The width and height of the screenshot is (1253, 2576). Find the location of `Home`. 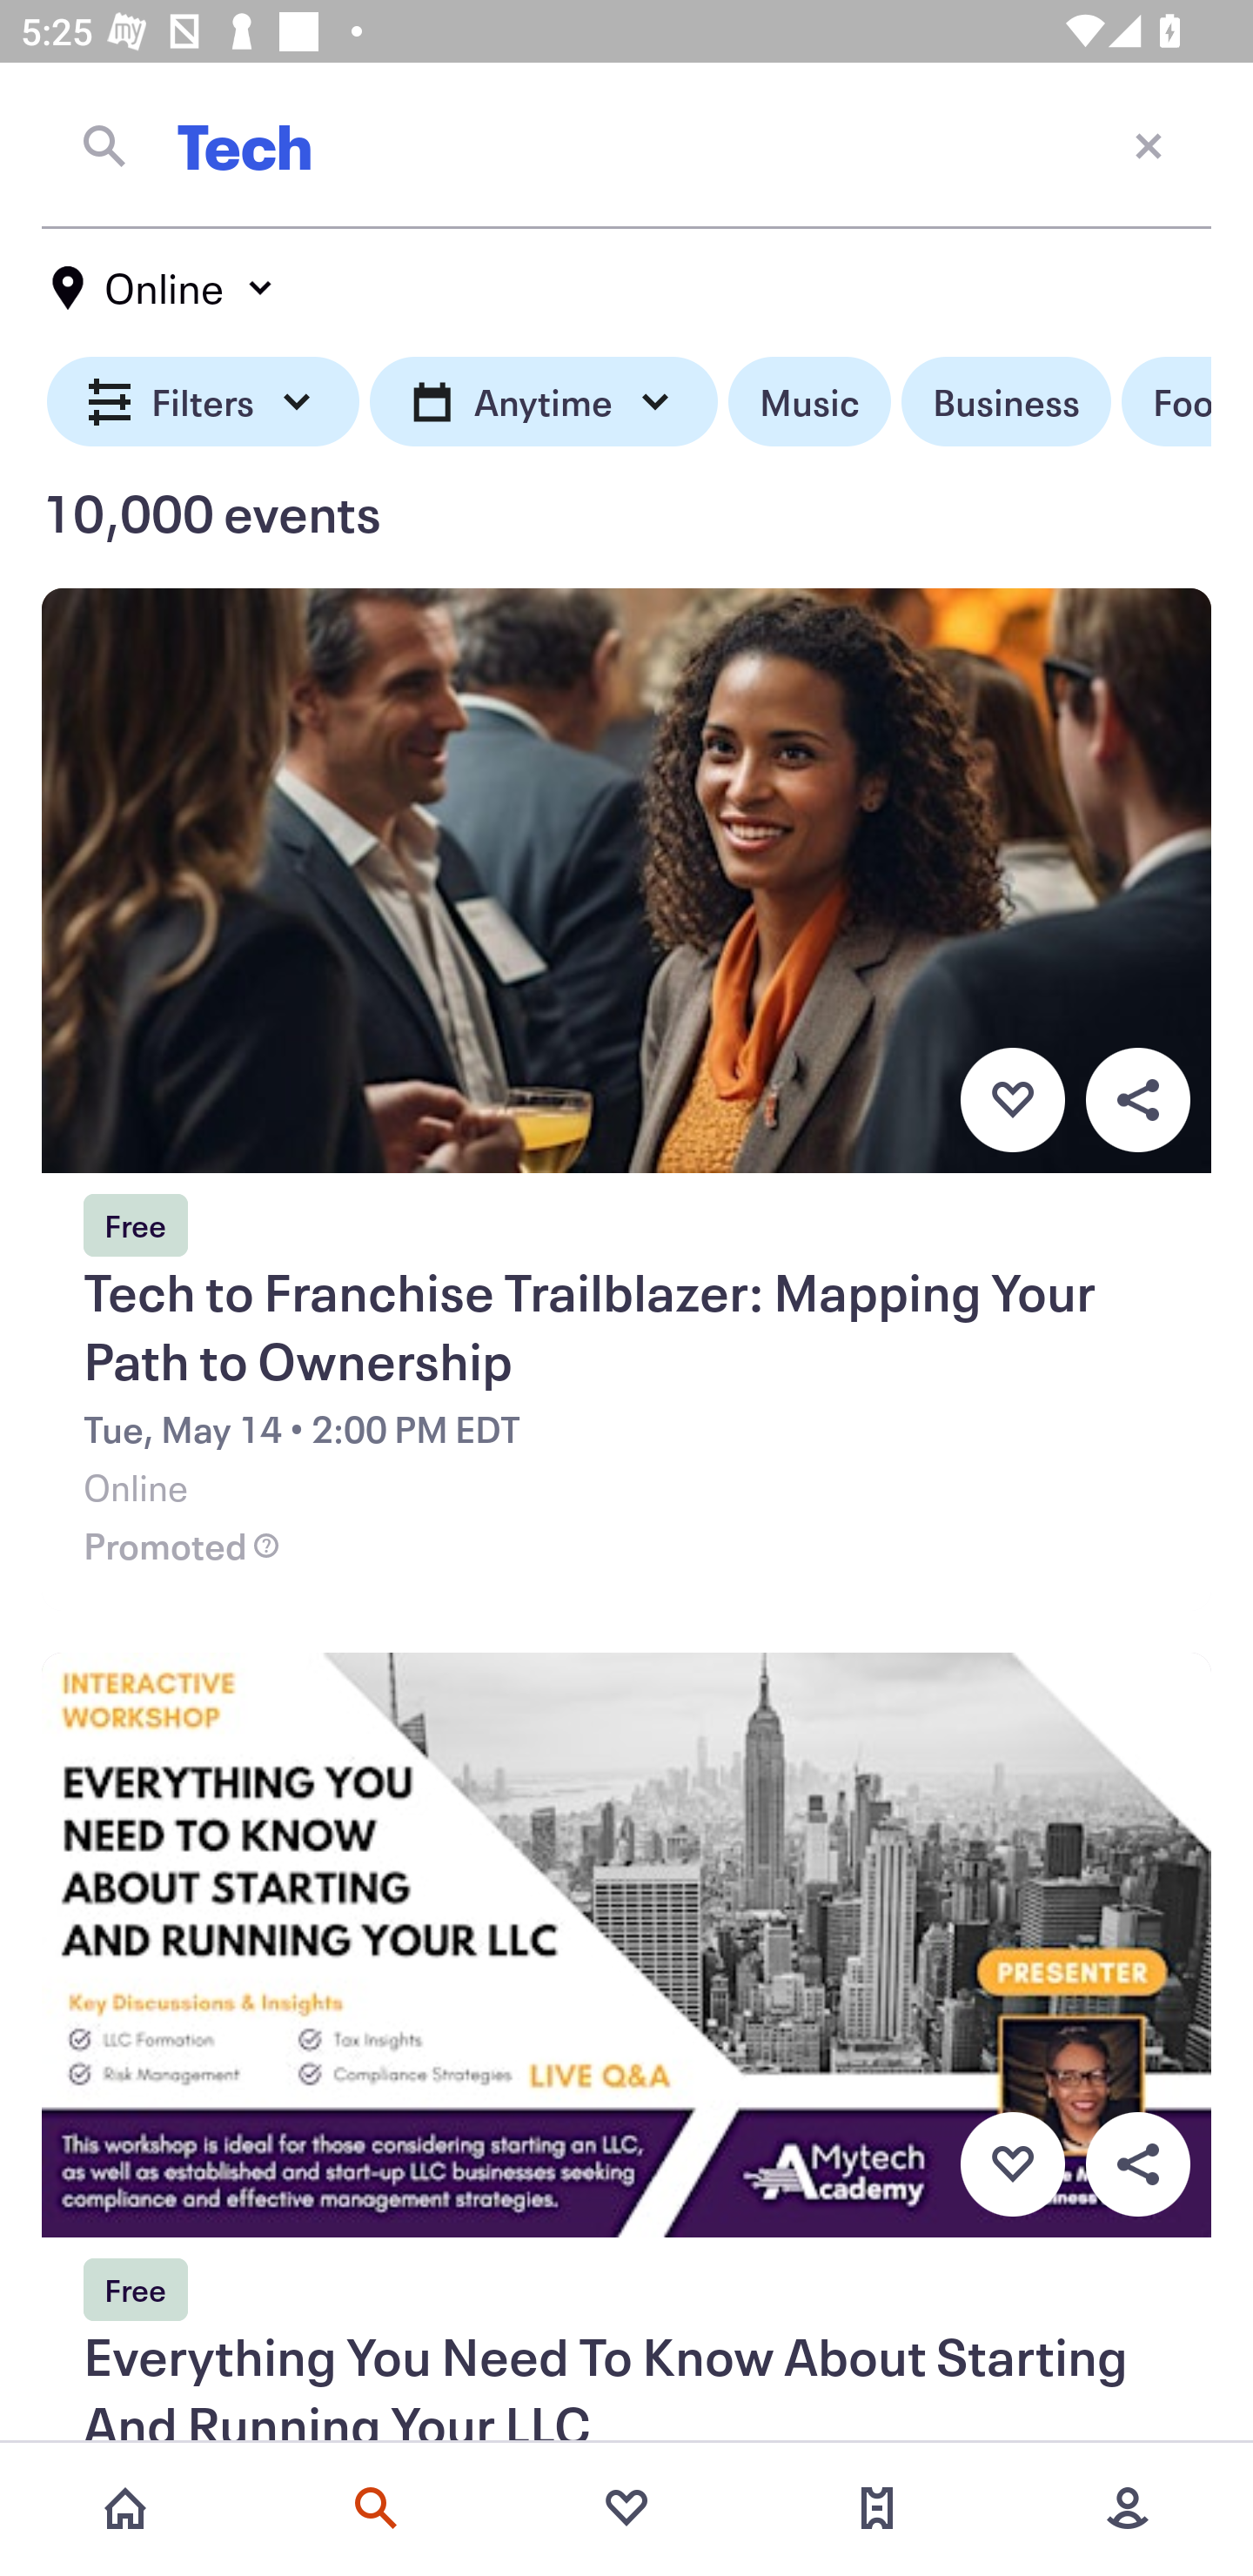

Home is located at coordinates (125, 2508).